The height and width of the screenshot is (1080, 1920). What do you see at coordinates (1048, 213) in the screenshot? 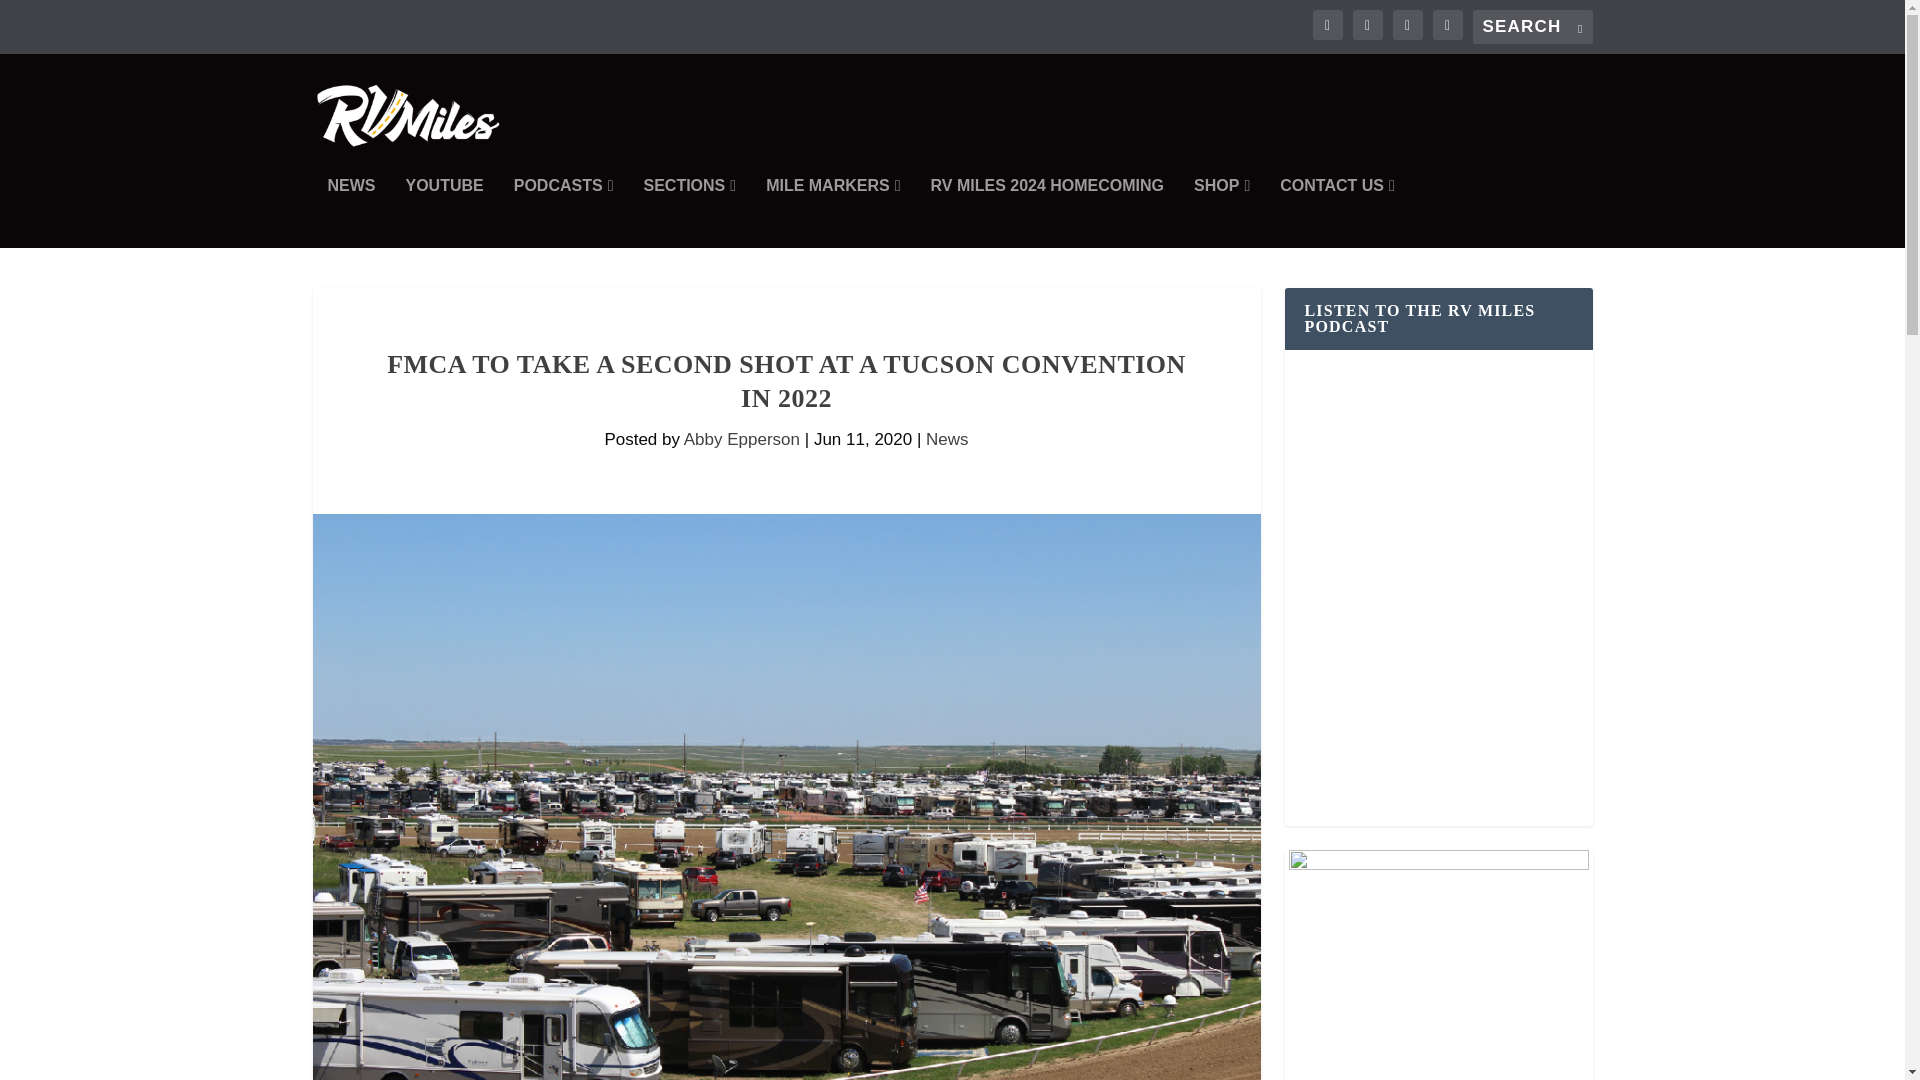
I see `RV MILES 2024 HOMECOMING` at bounding box center [1048, 213].